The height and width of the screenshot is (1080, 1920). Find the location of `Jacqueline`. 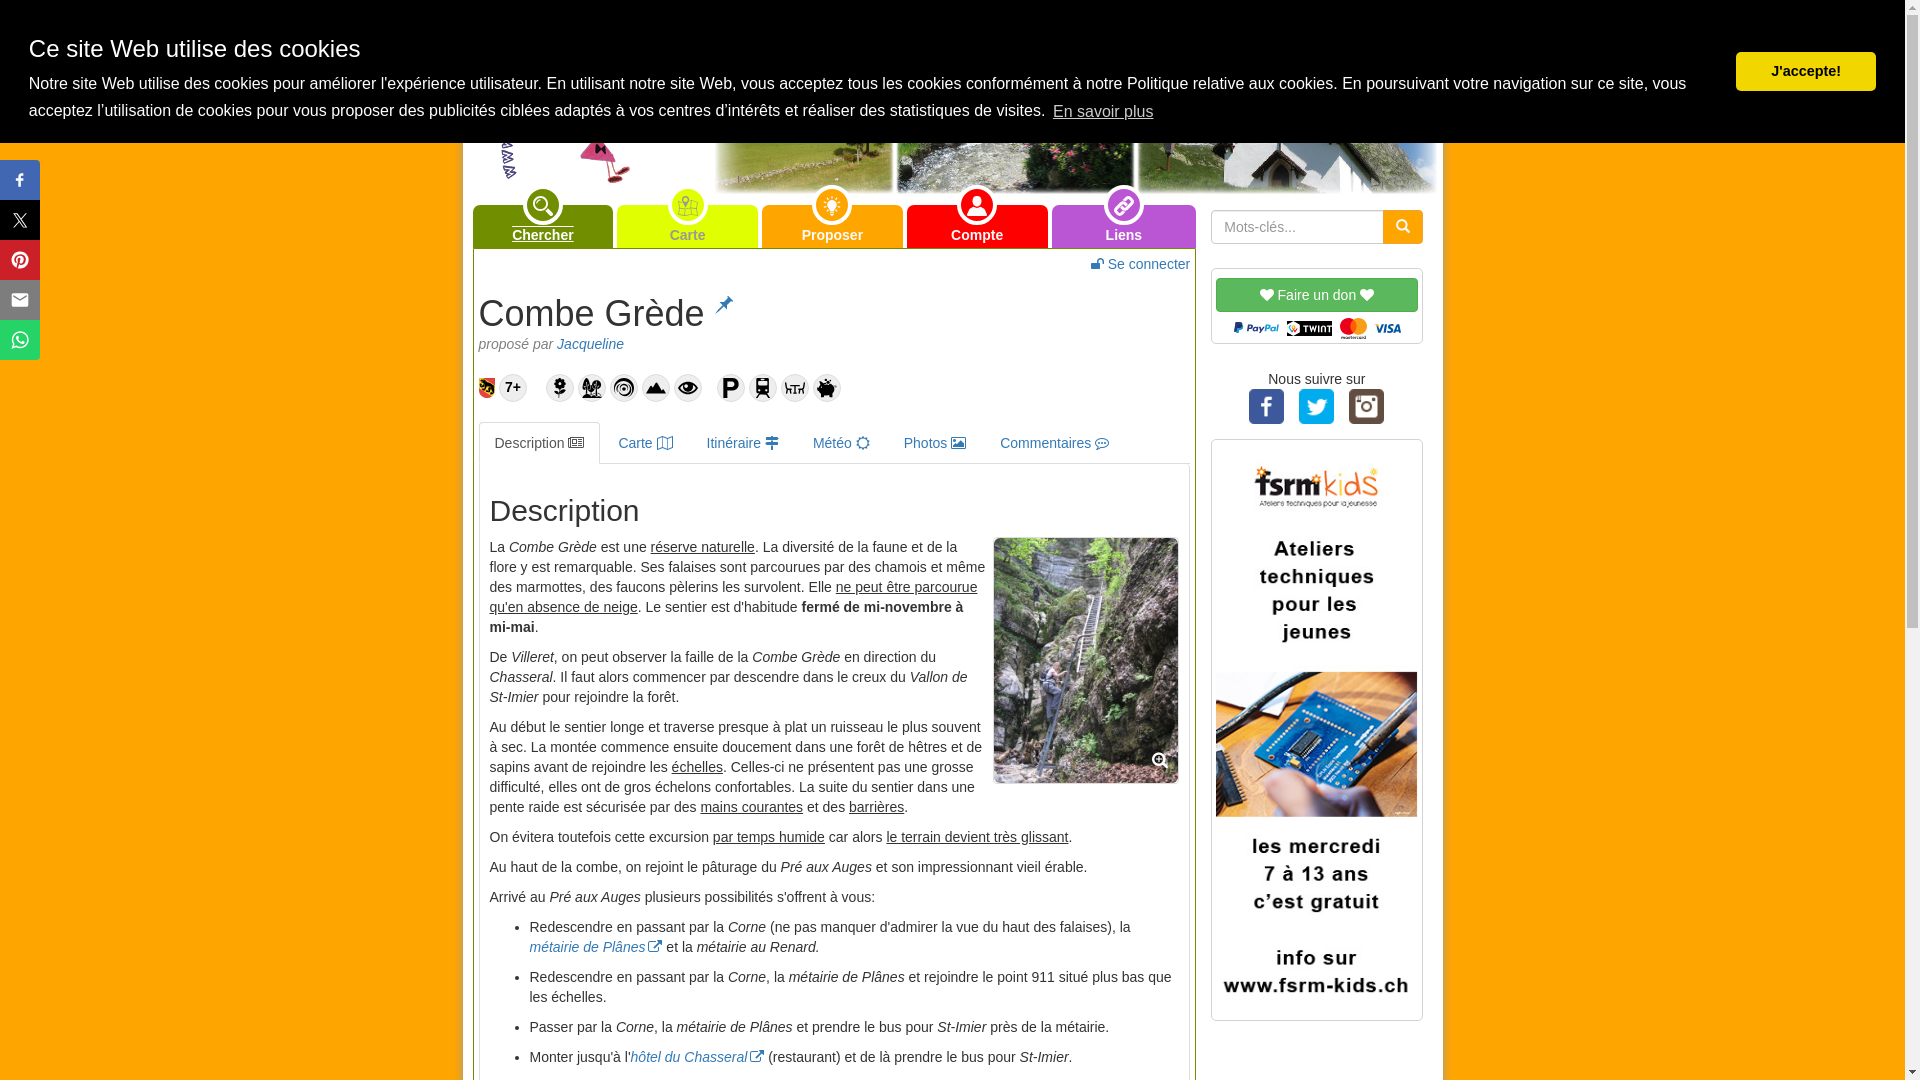

Jacqueline is located at coordinates (590, 344).